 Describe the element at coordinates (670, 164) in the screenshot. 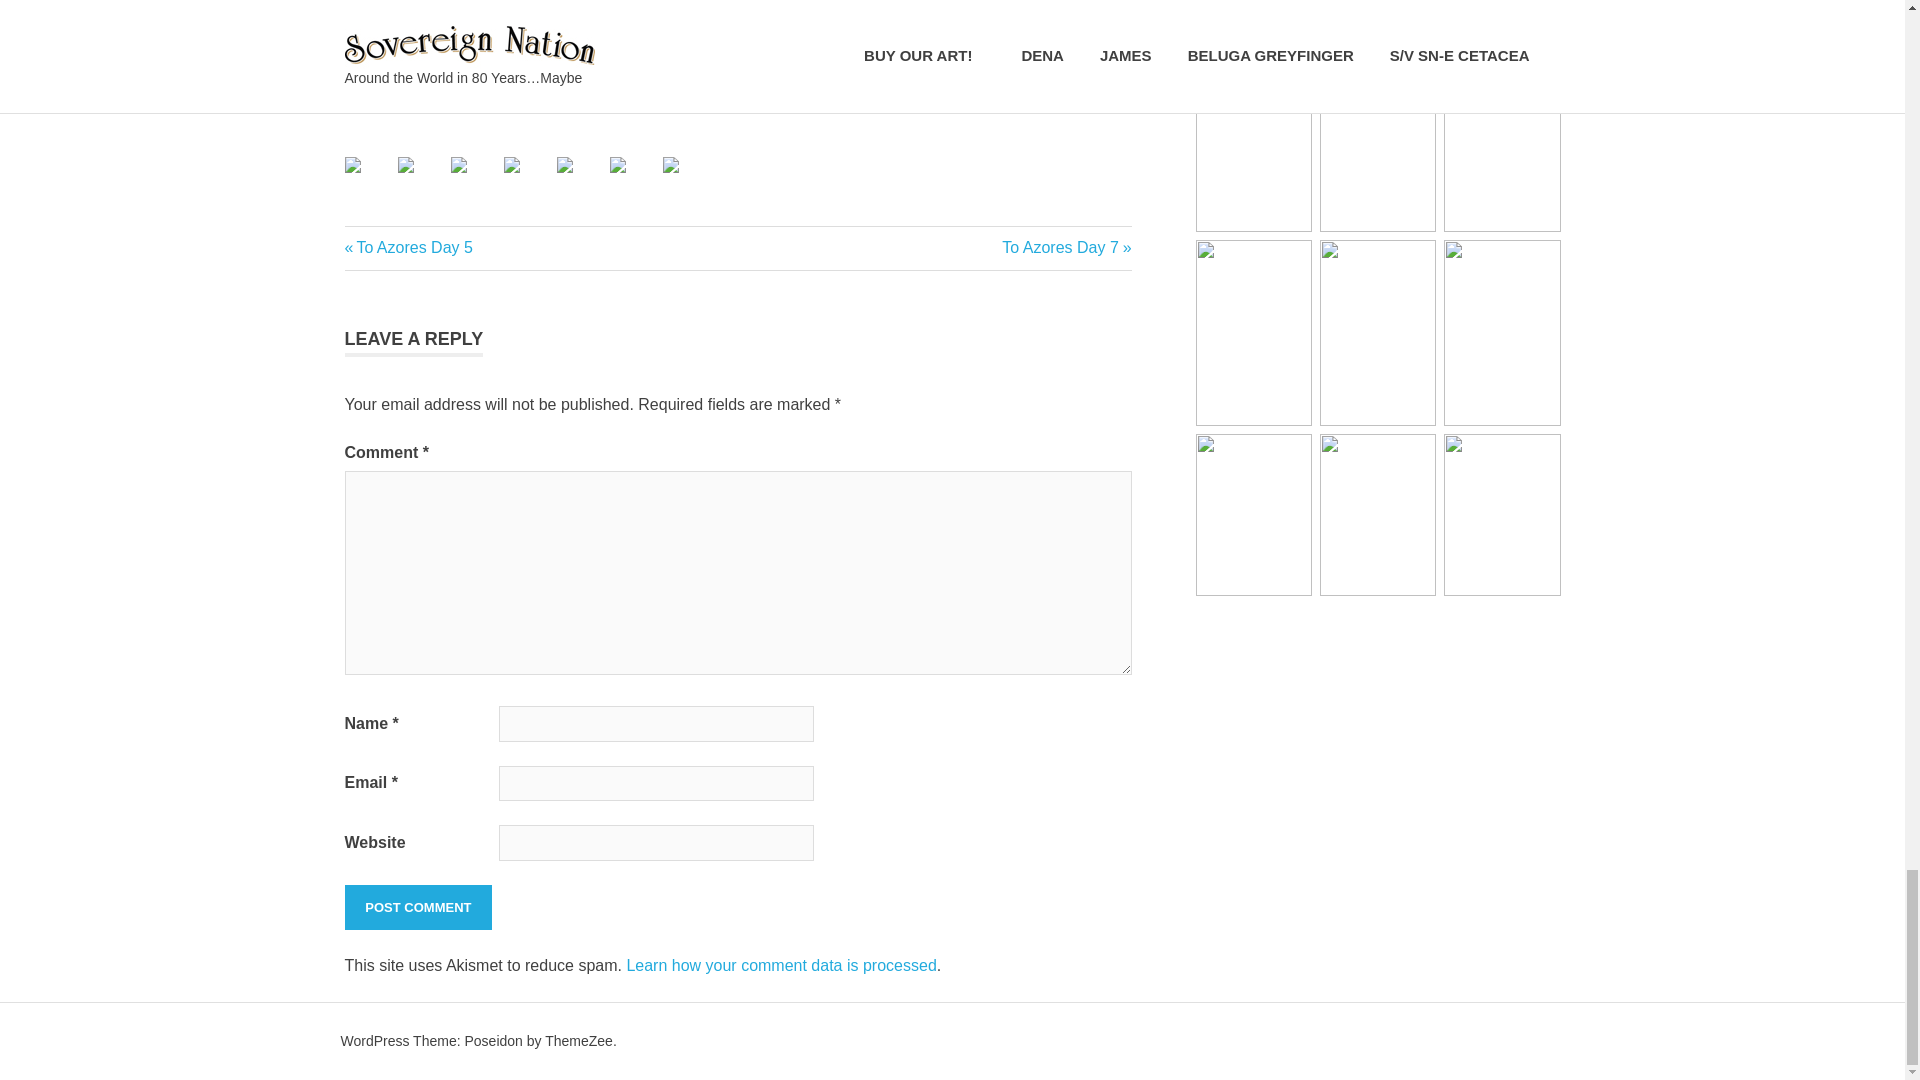

I see `Share by email` at that location.